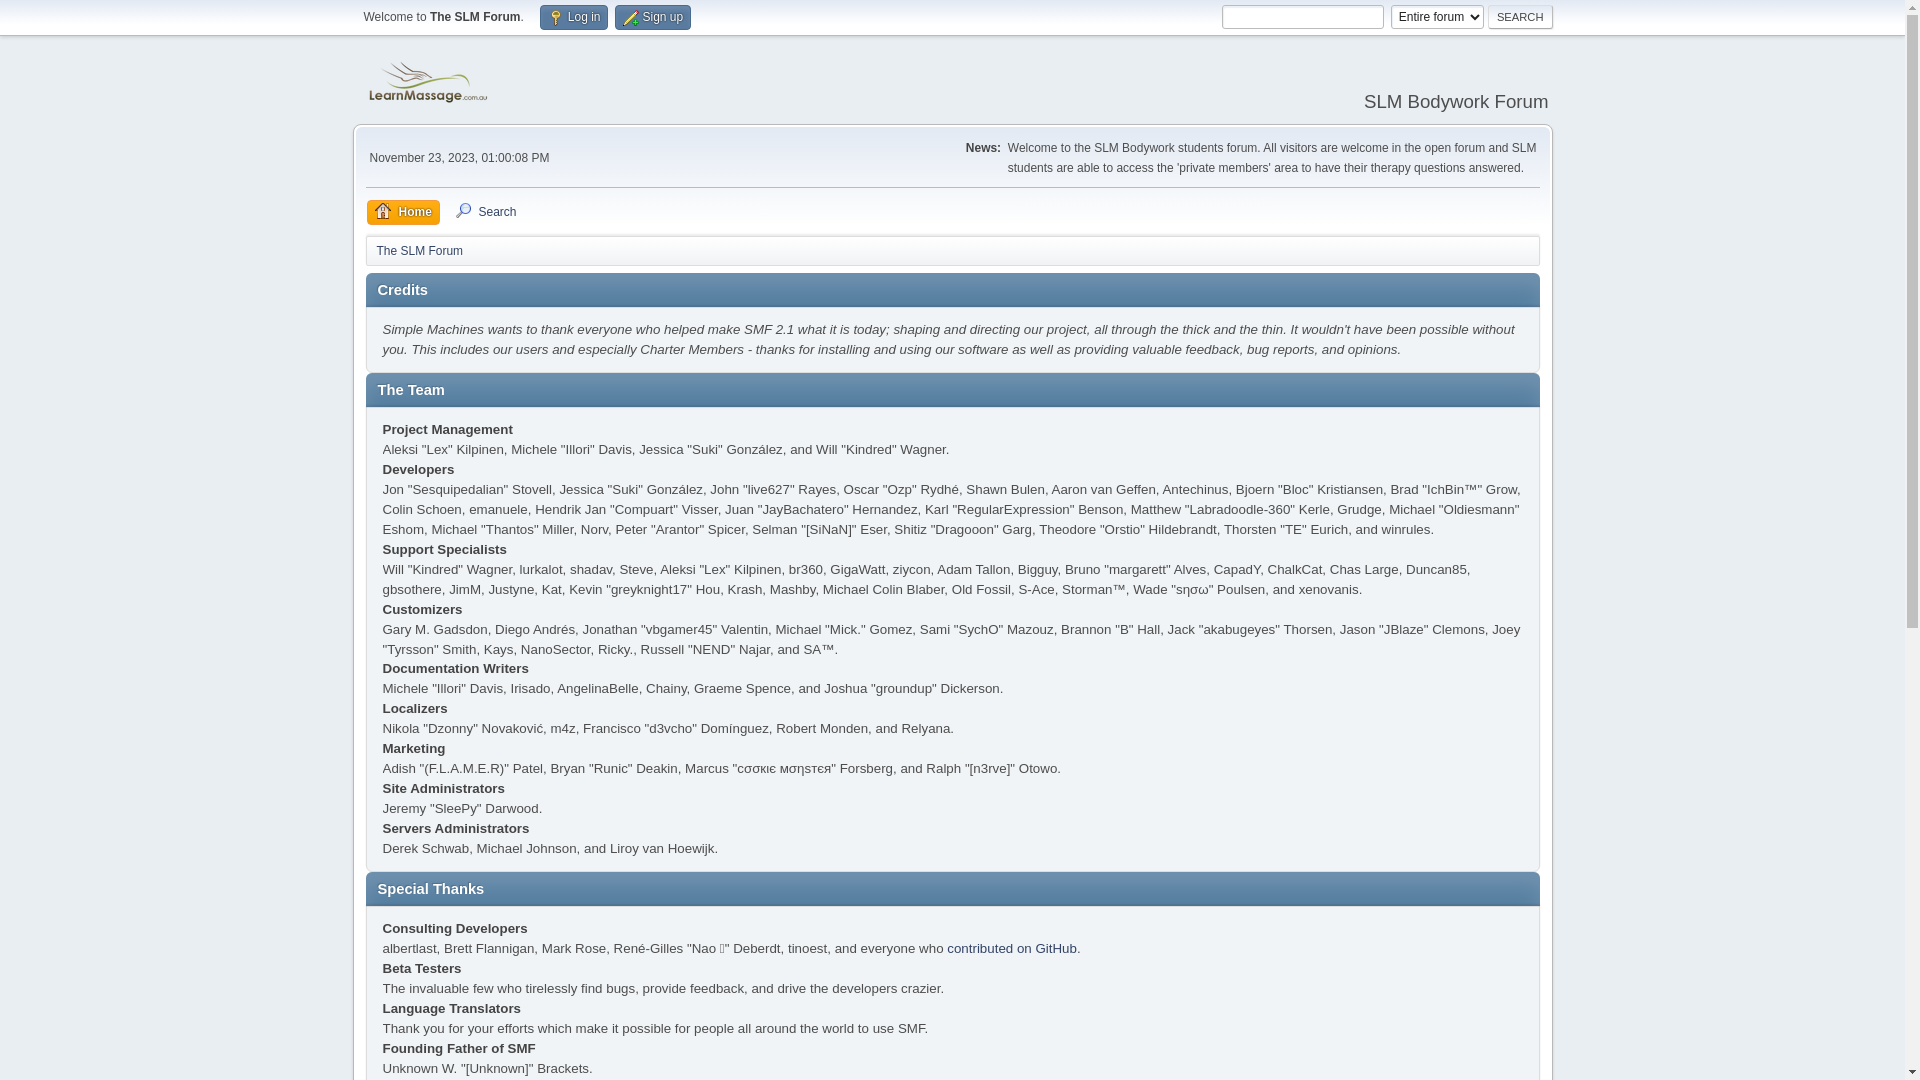  Describe the element at coordinates (574, 18) in the screenshot. I see `Log in` at that location.